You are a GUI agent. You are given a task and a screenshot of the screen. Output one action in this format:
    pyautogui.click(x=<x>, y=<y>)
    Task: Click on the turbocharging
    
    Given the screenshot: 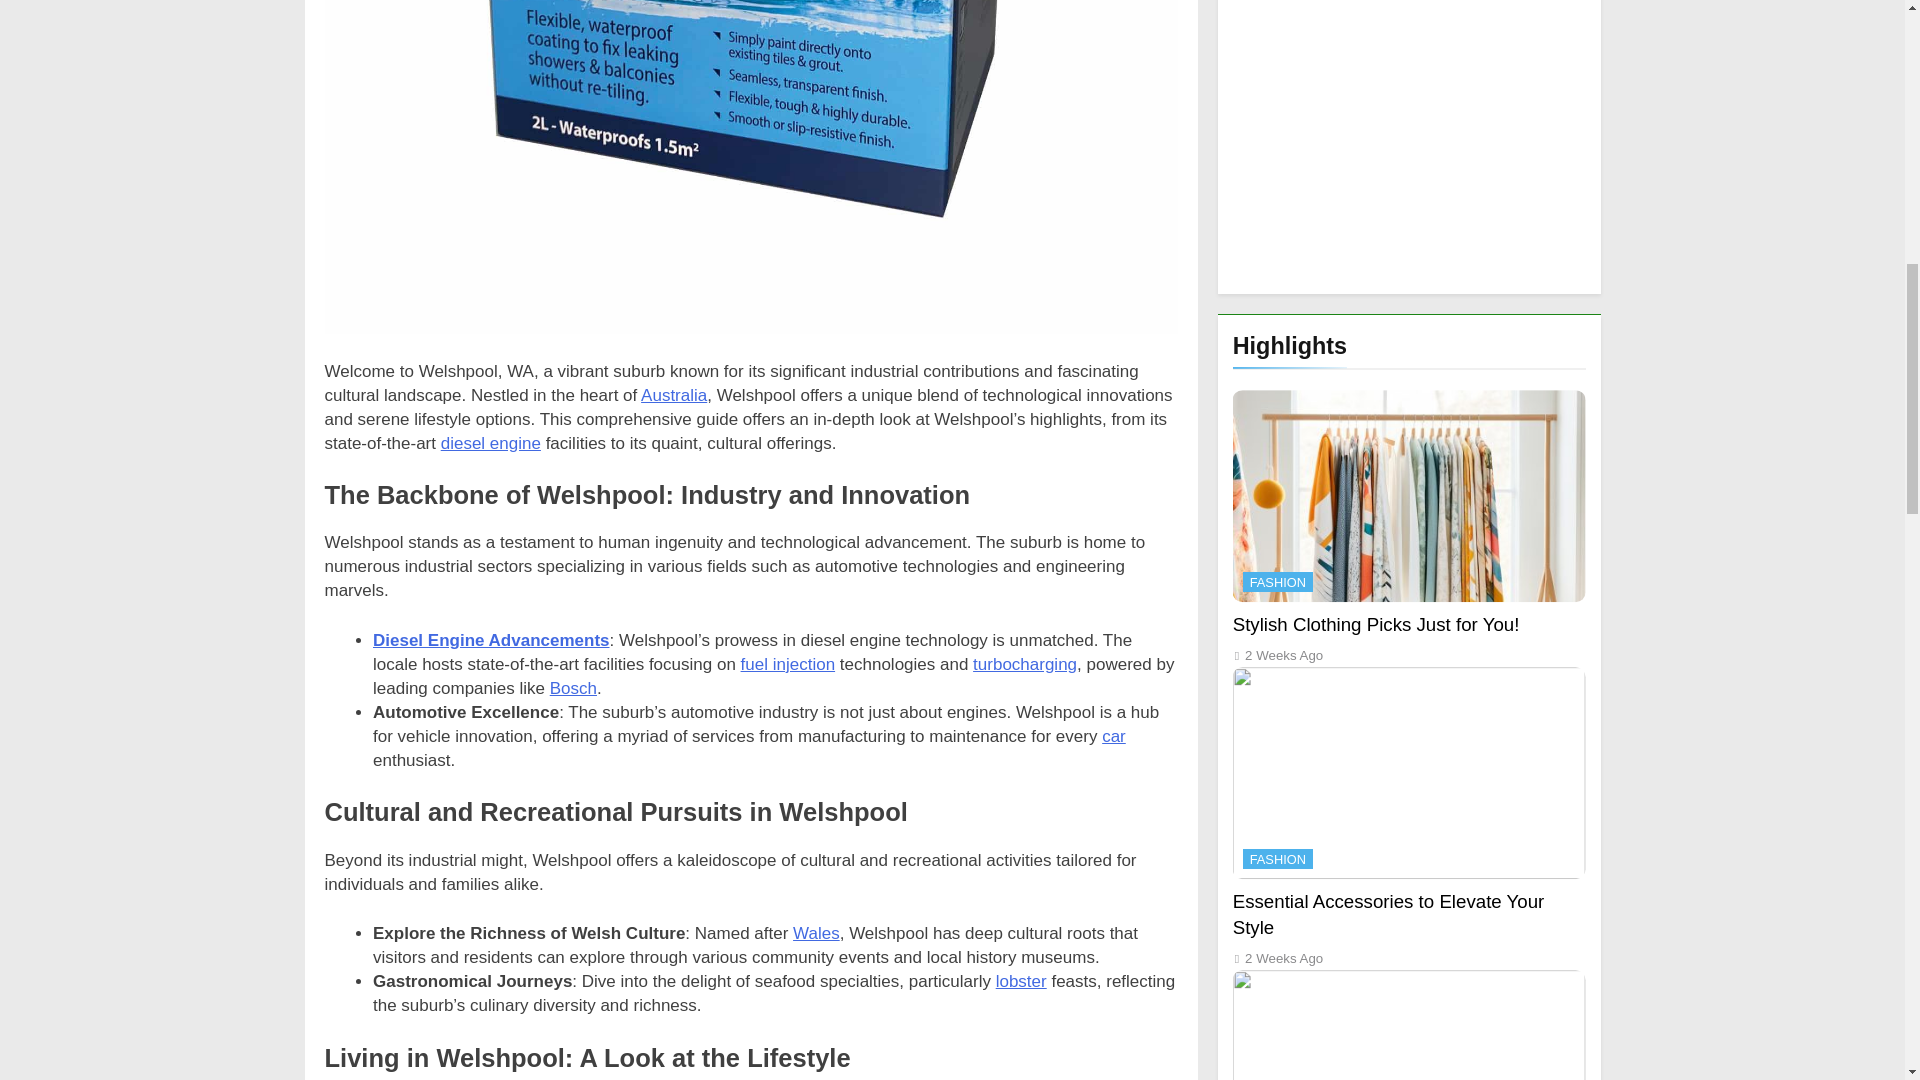 What is the action you would take?
    pyautogui.click(x=1025, y=664)
    